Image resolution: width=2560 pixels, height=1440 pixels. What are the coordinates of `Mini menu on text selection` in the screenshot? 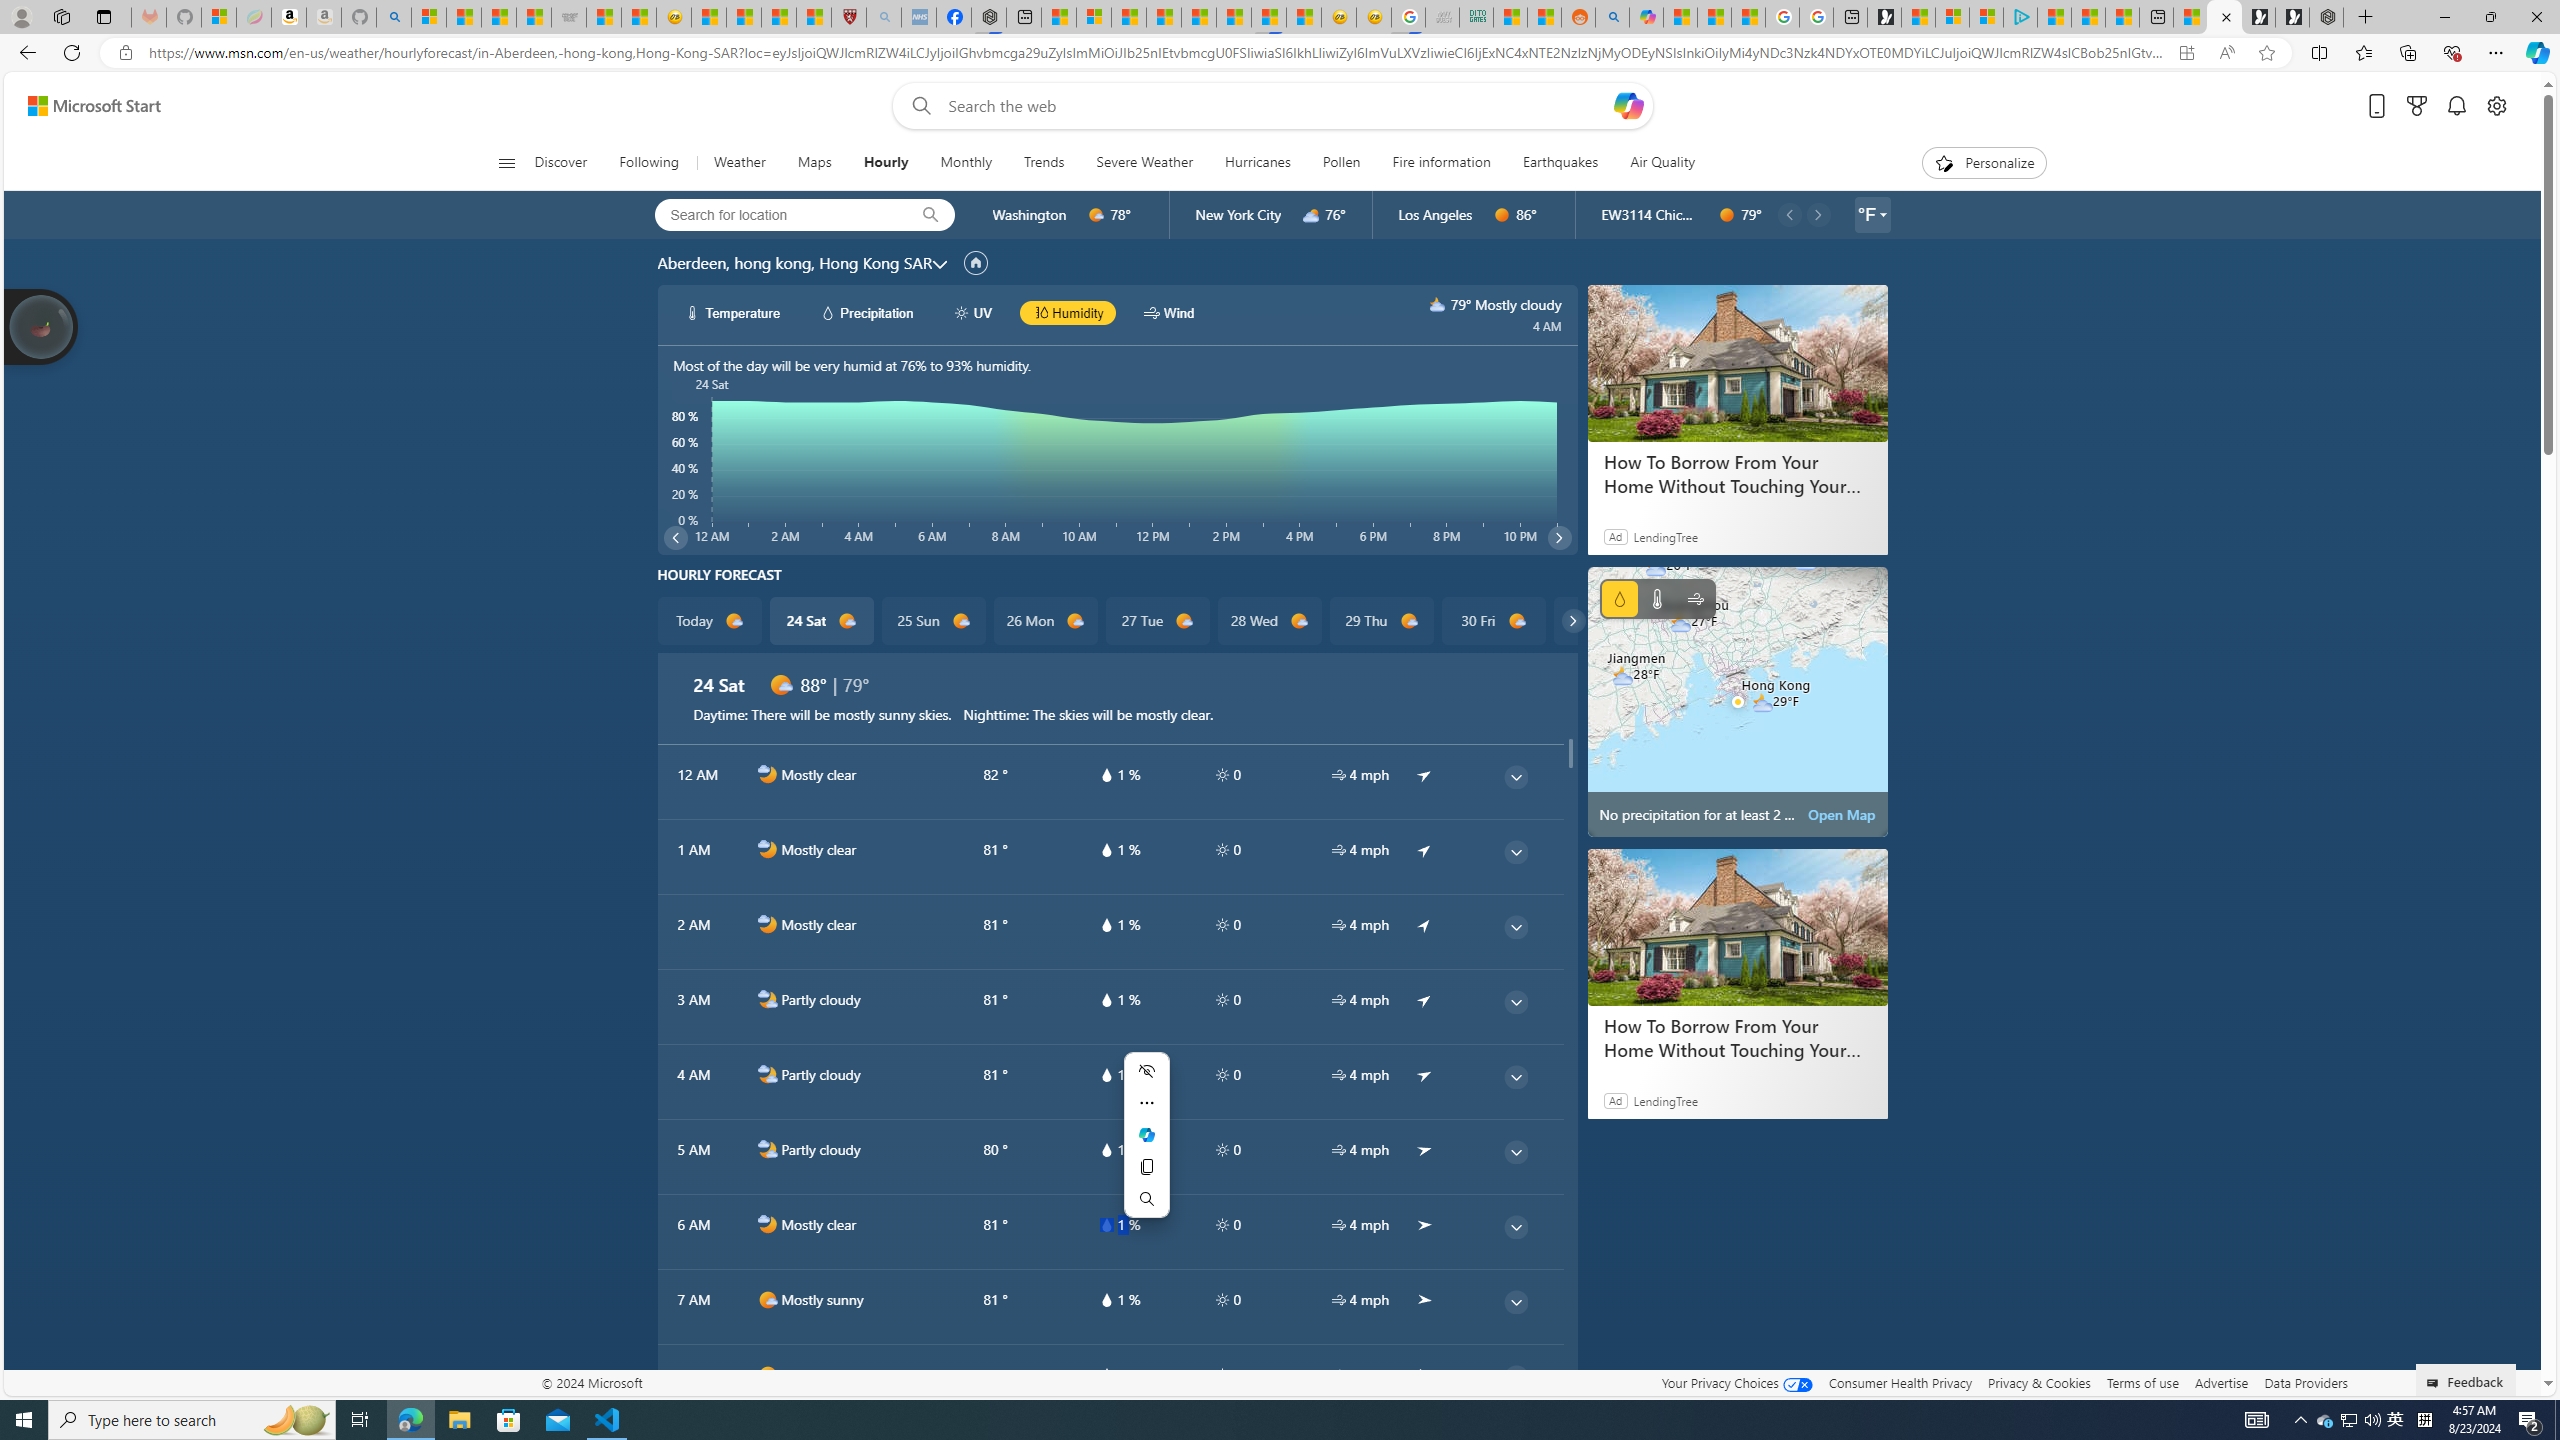 It's located at (1146, 1146).